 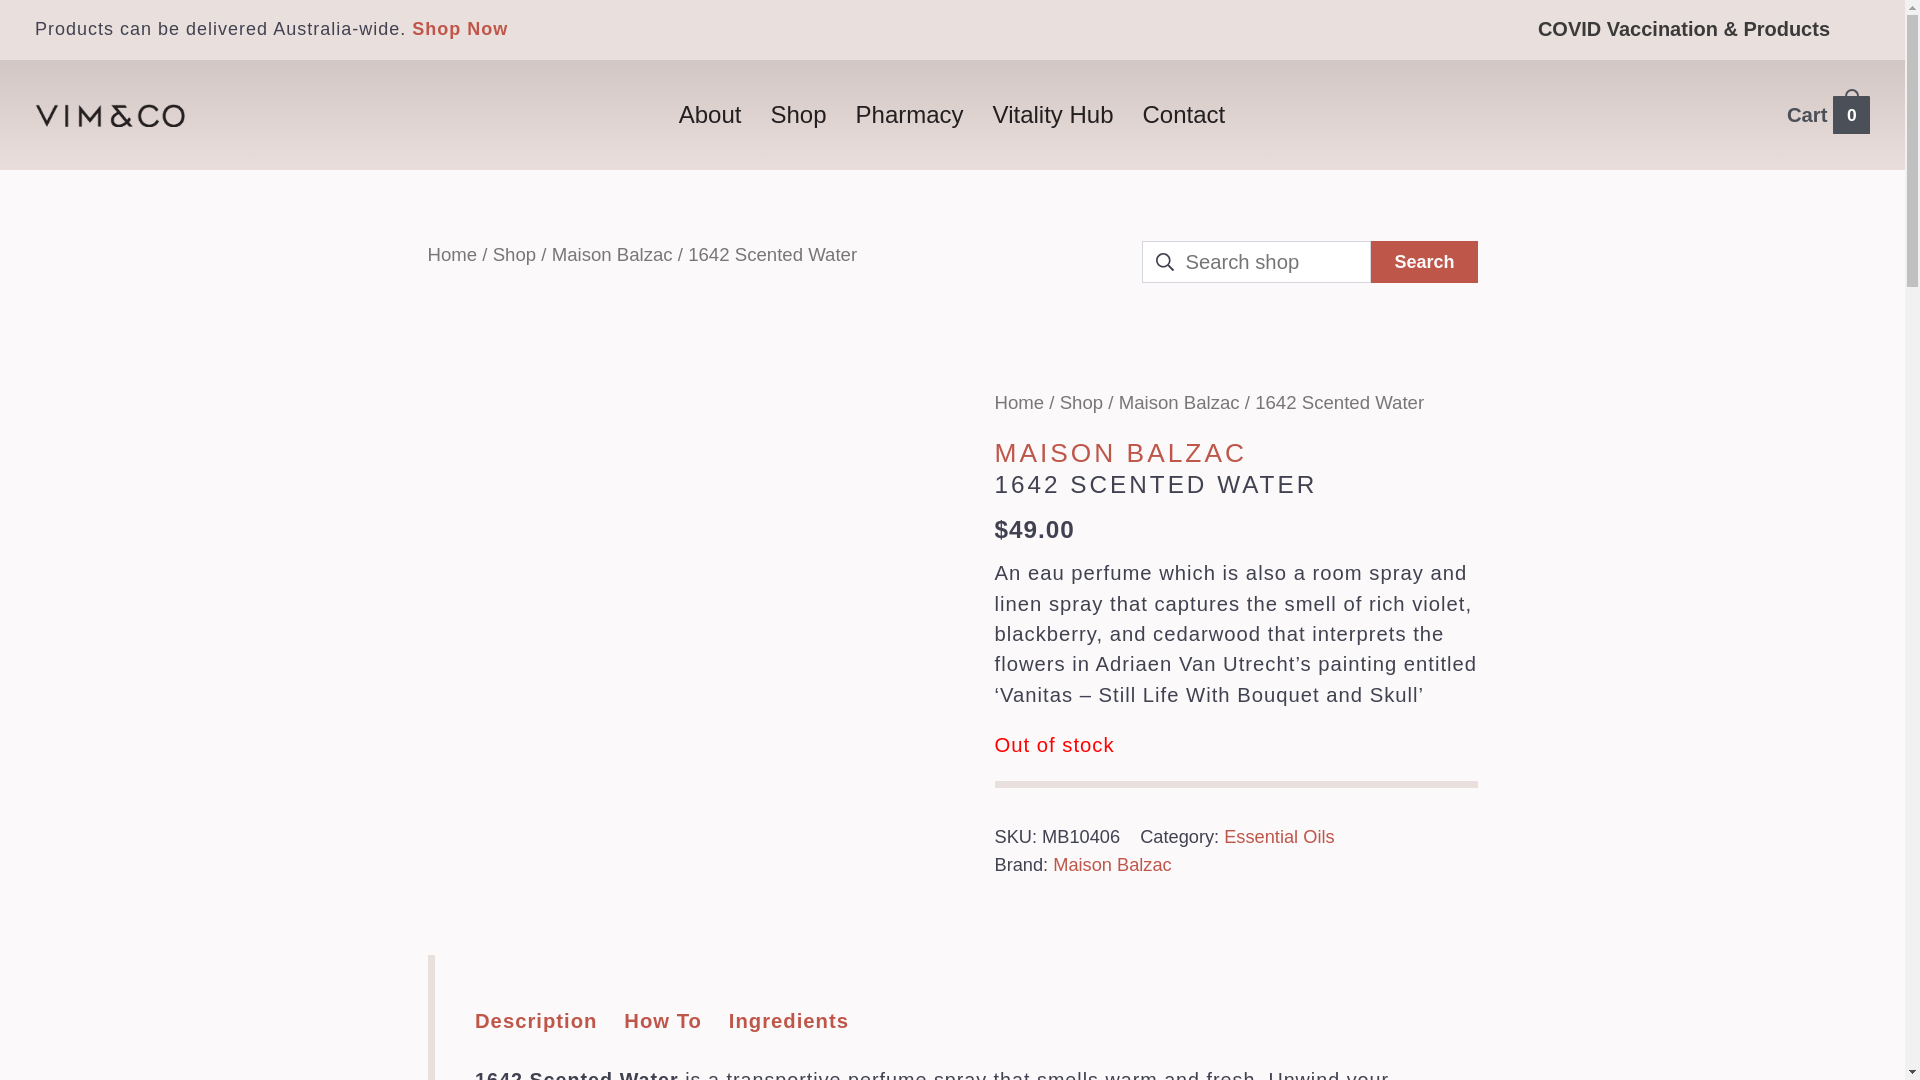 I want to click on Shop Now, so click(x=460, y=28).